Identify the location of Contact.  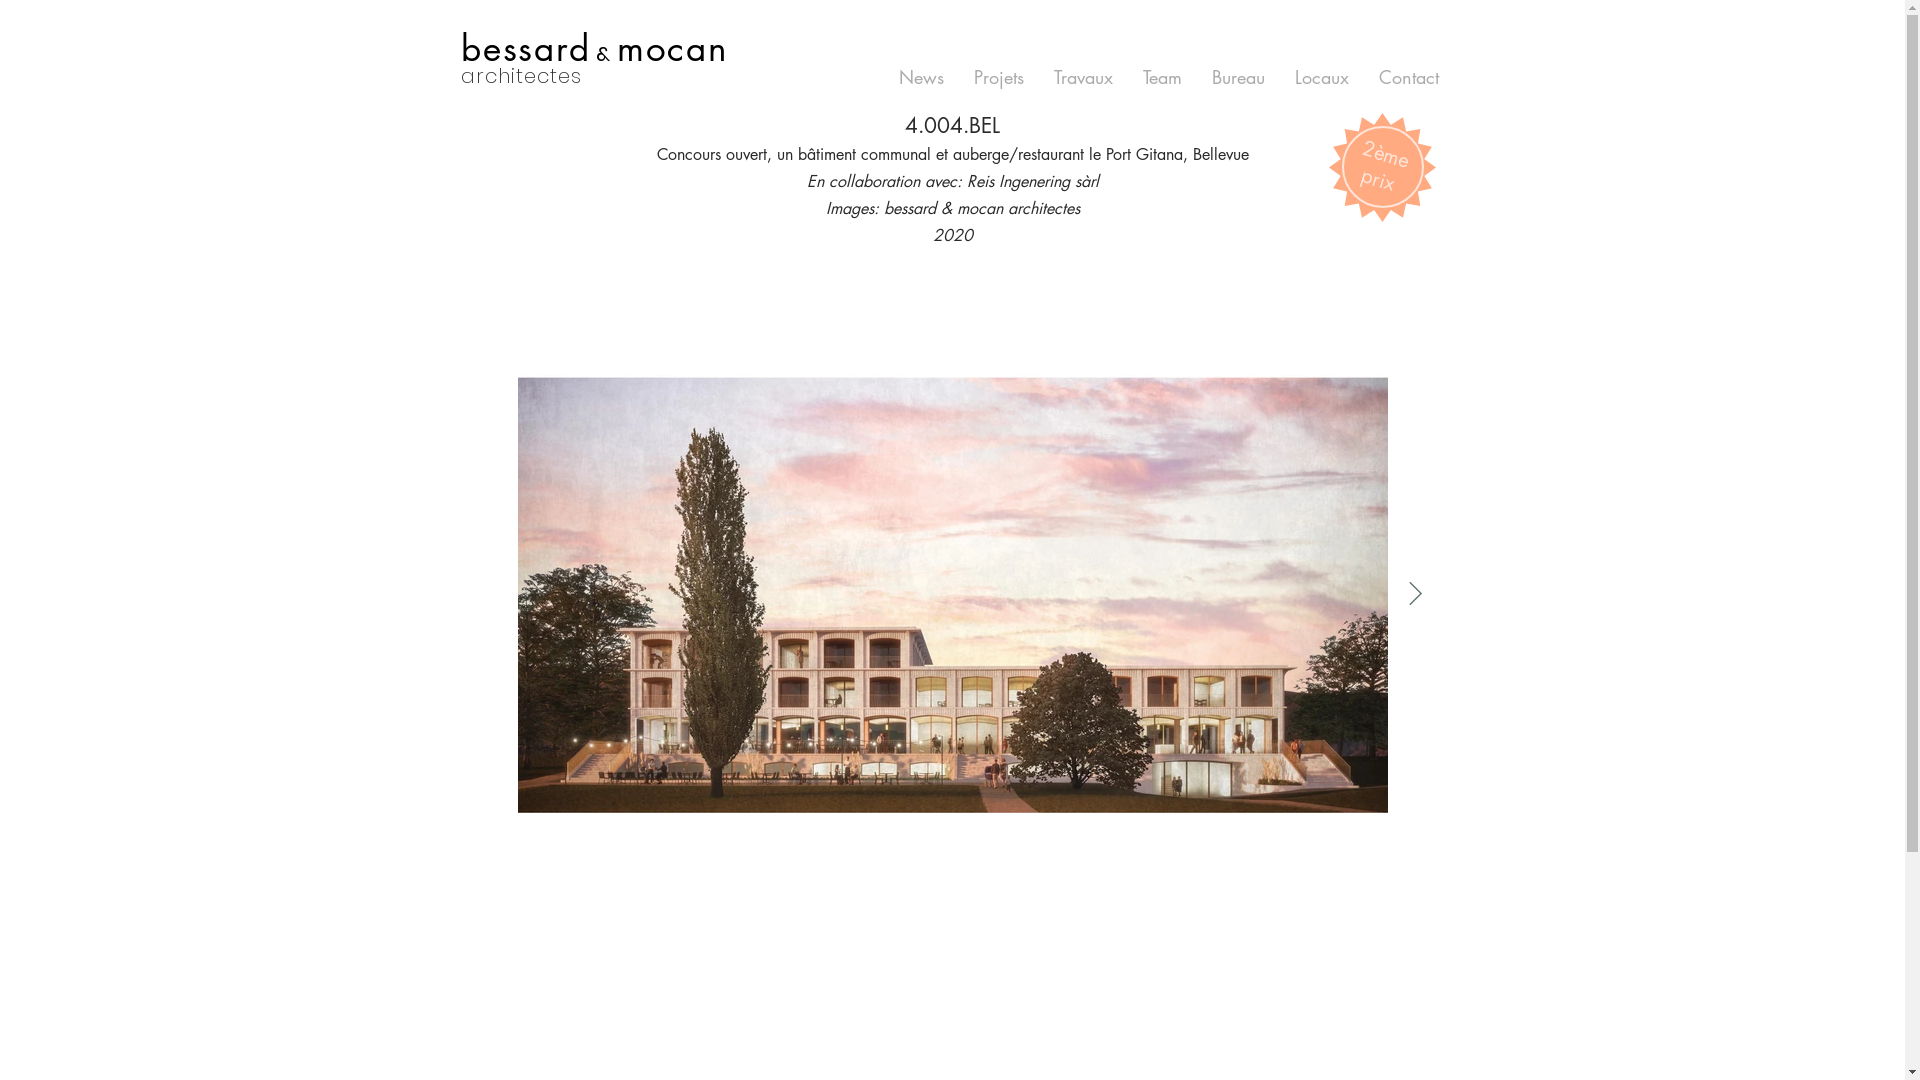
(1409, 78).